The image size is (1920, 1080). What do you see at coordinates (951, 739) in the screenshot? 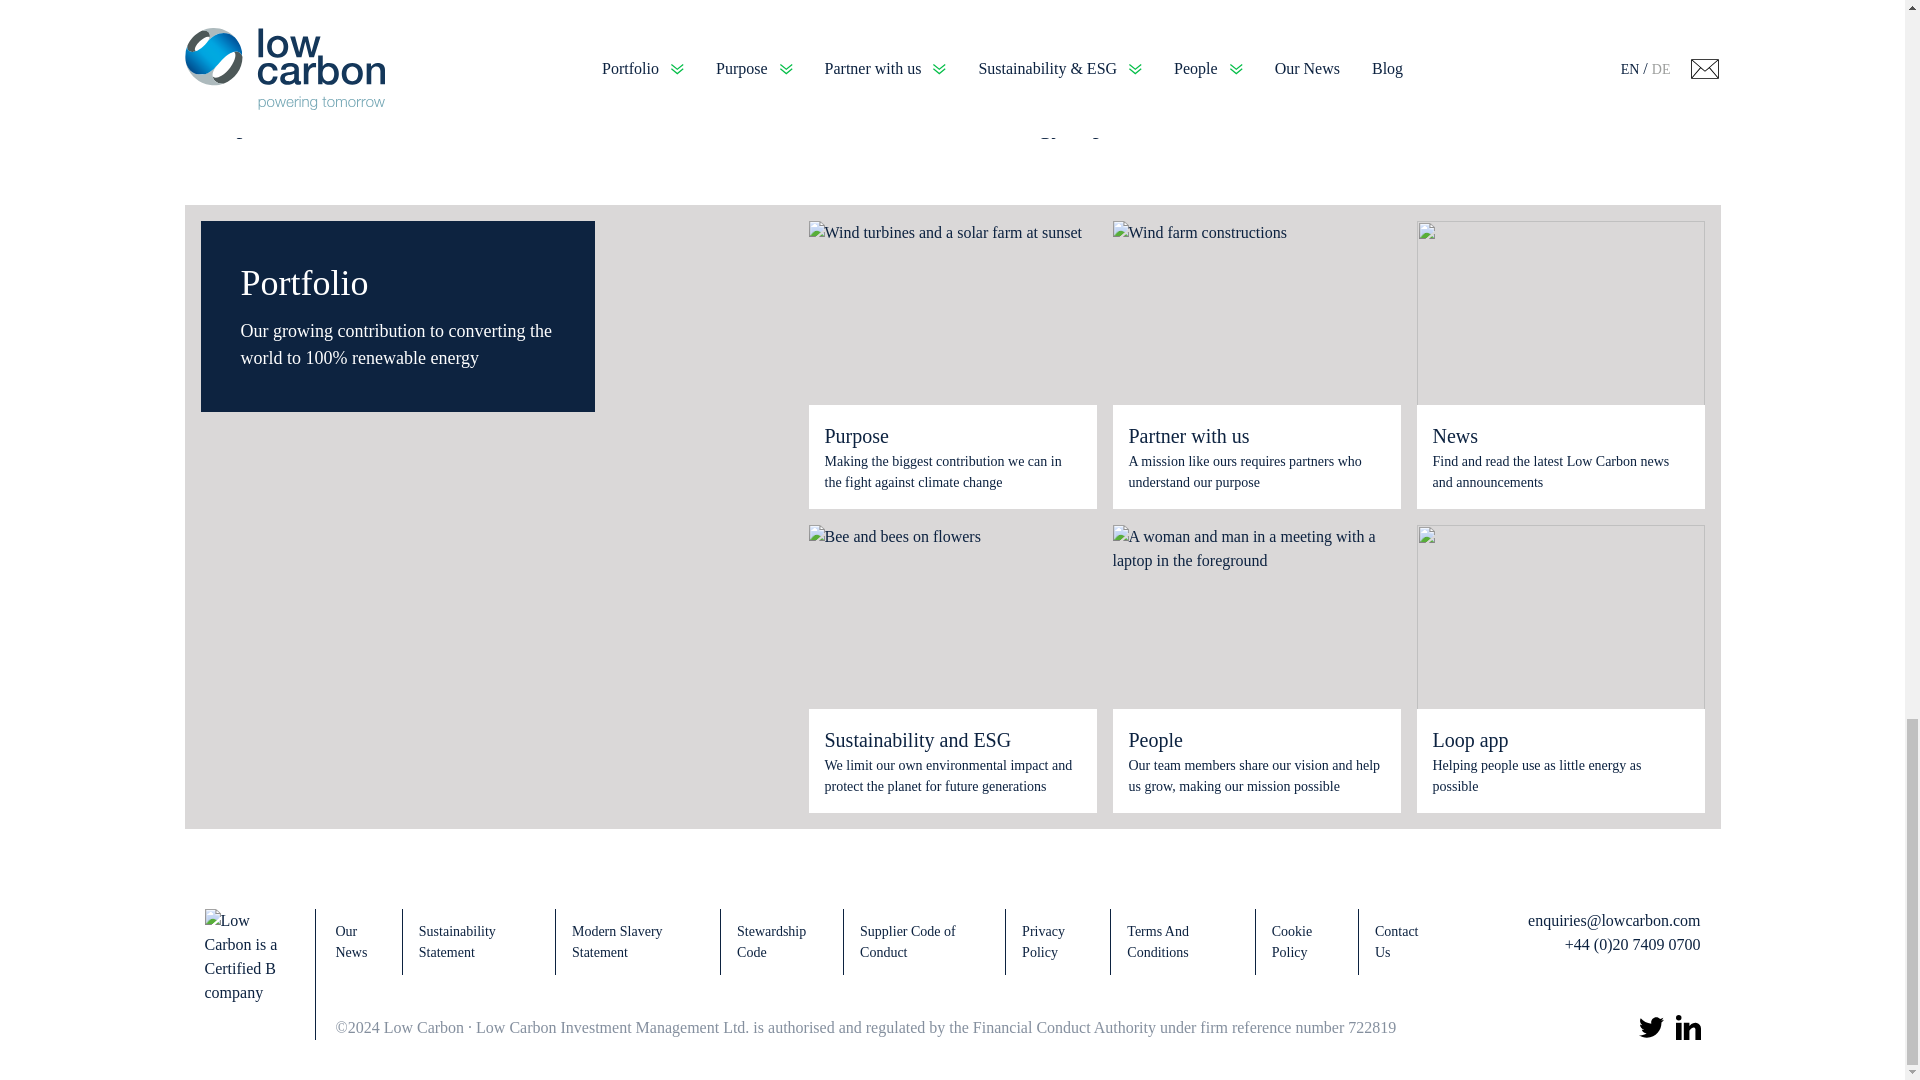
I see `Sustainability and ESG` at bounding box center [951, 739].